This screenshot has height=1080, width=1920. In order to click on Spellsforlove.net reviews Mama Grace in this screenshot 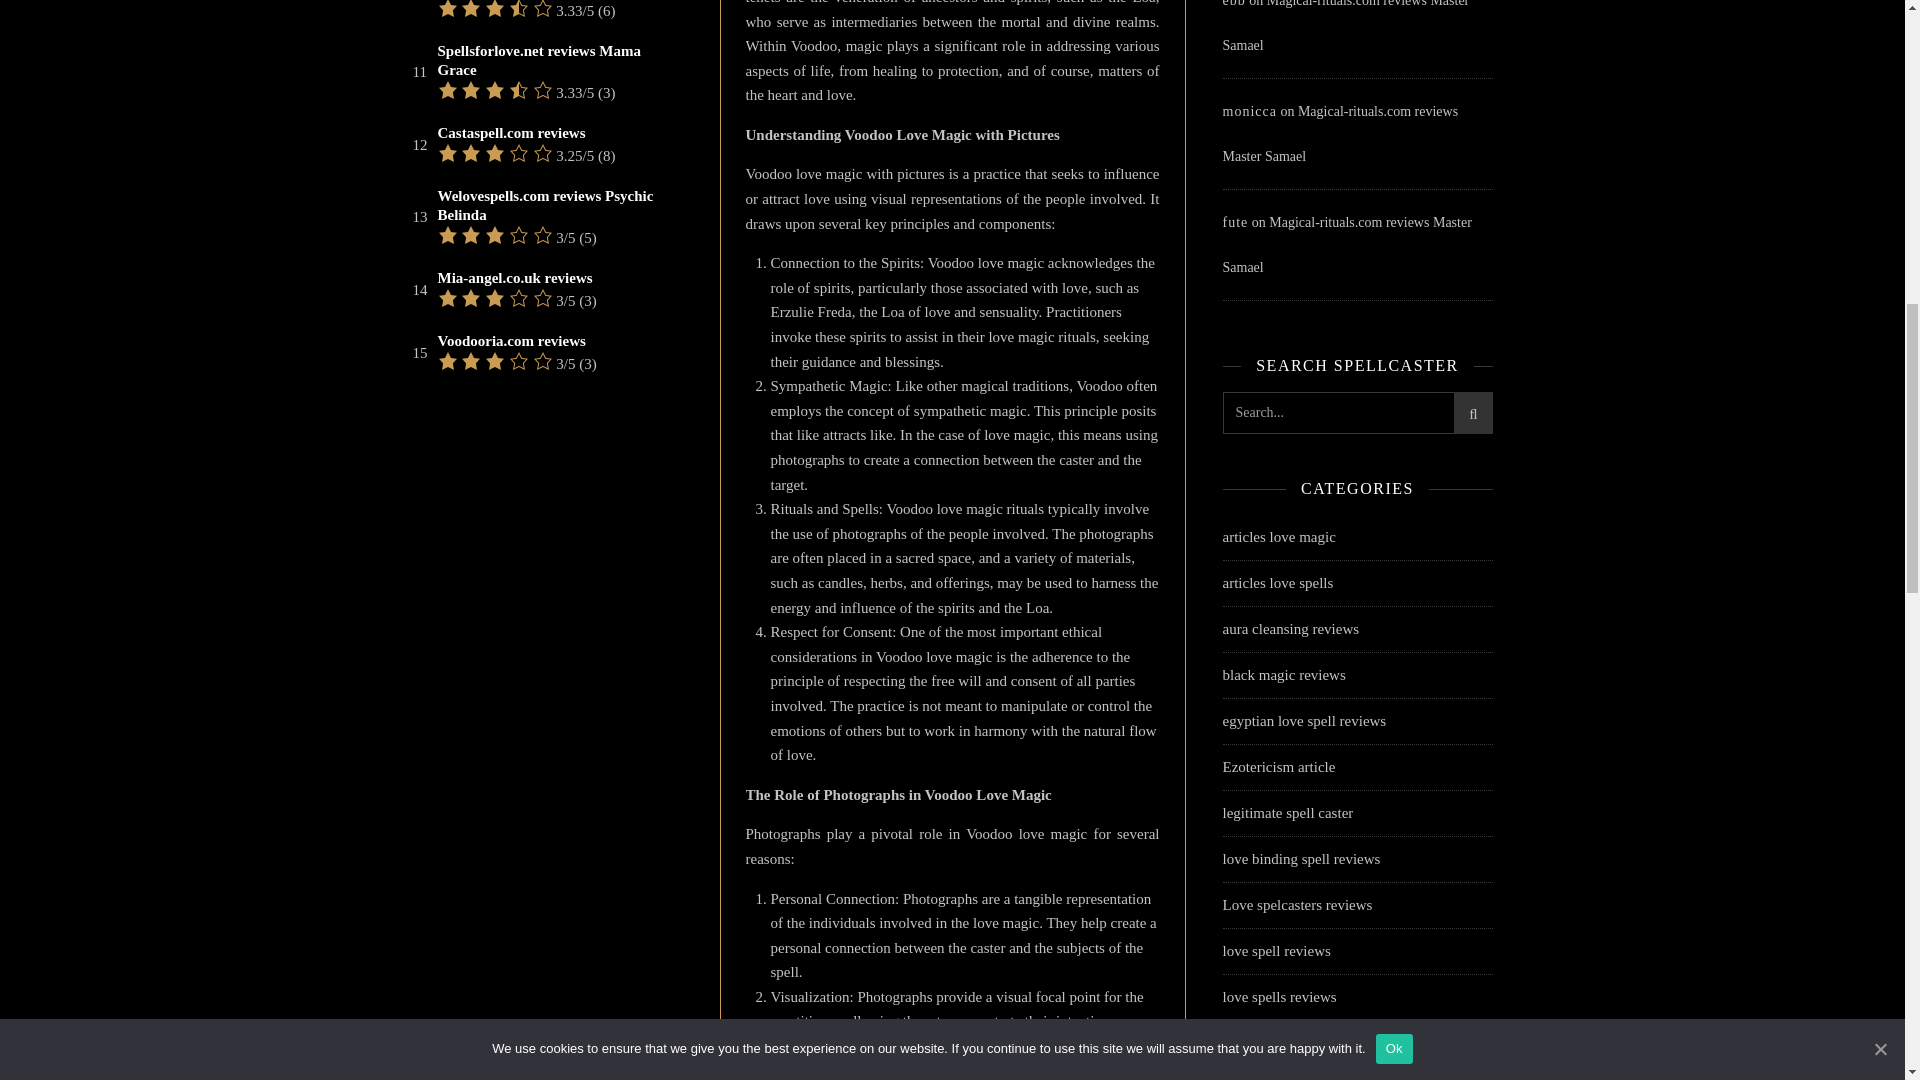, I will do `click(558, 60)`.